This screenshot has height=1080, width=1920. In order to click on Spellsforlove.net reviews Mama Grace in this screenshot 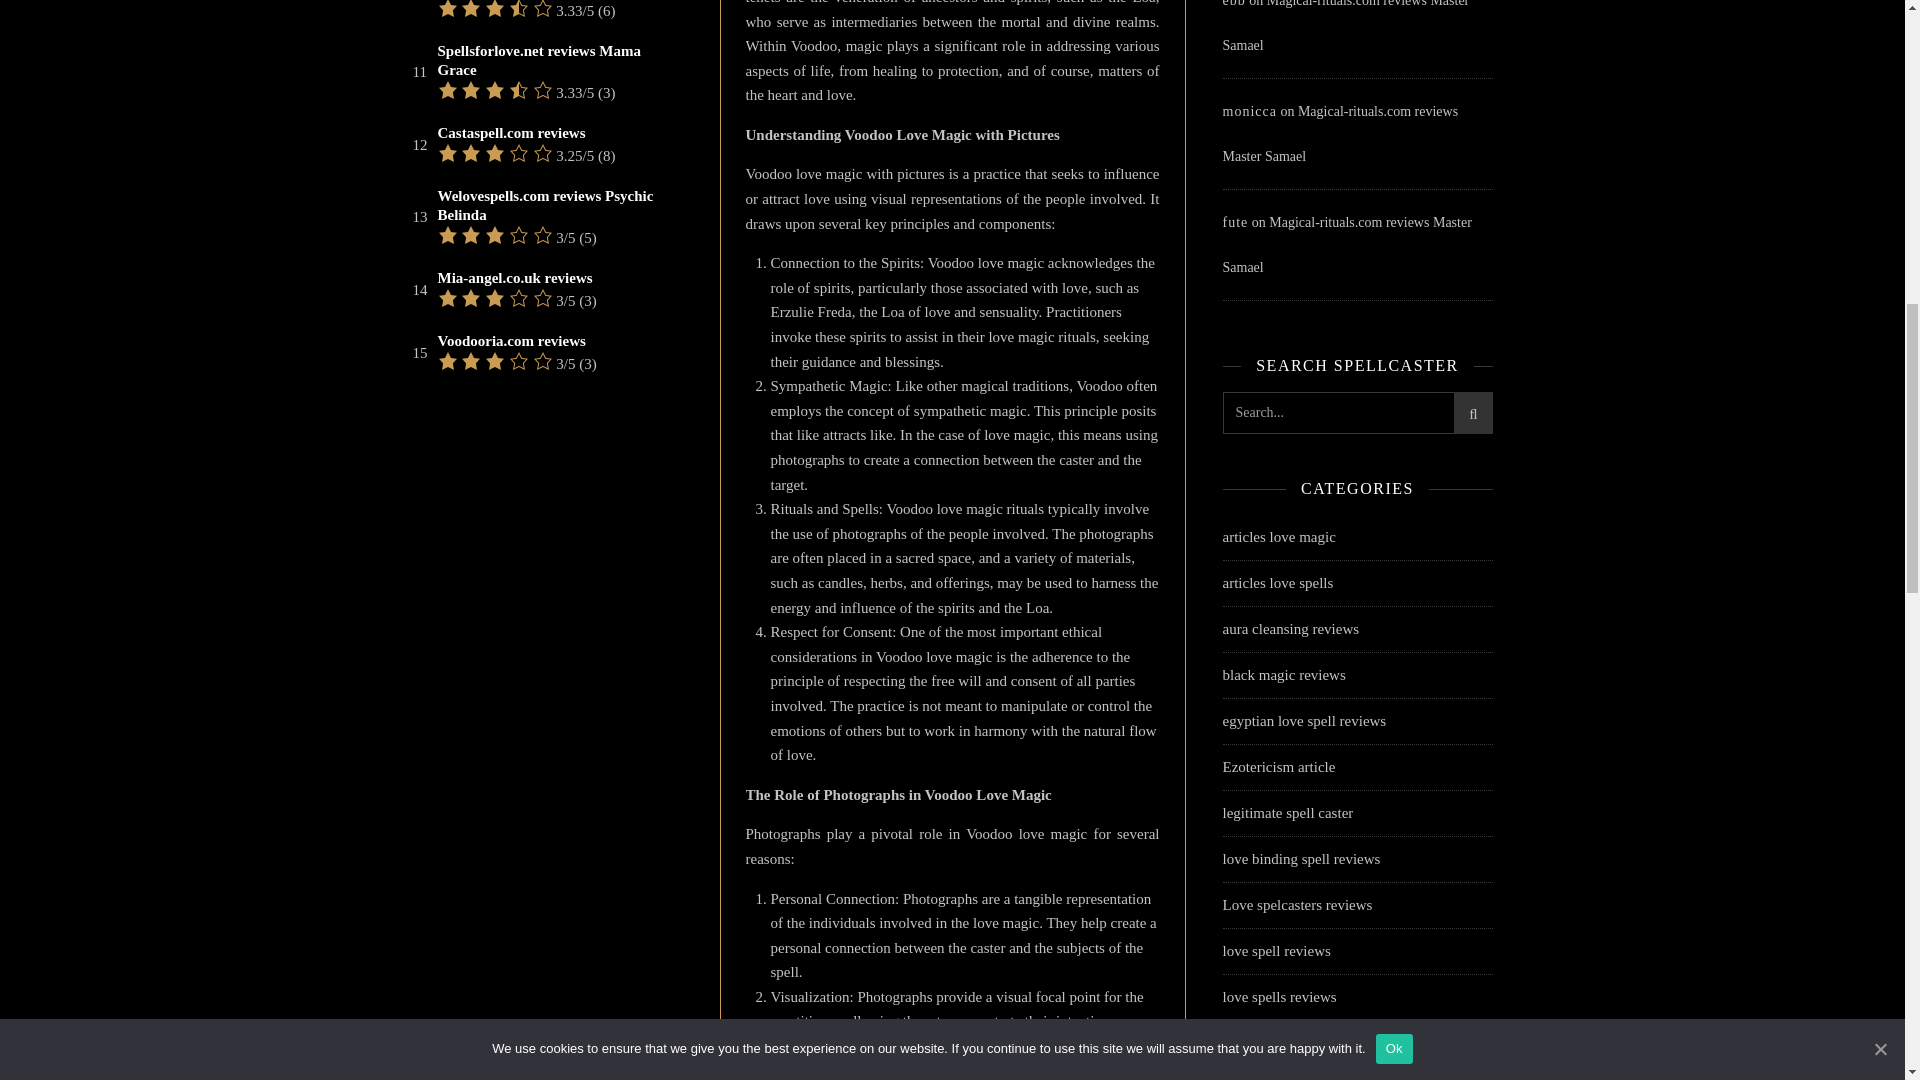, I will do `click(558, 60)`.